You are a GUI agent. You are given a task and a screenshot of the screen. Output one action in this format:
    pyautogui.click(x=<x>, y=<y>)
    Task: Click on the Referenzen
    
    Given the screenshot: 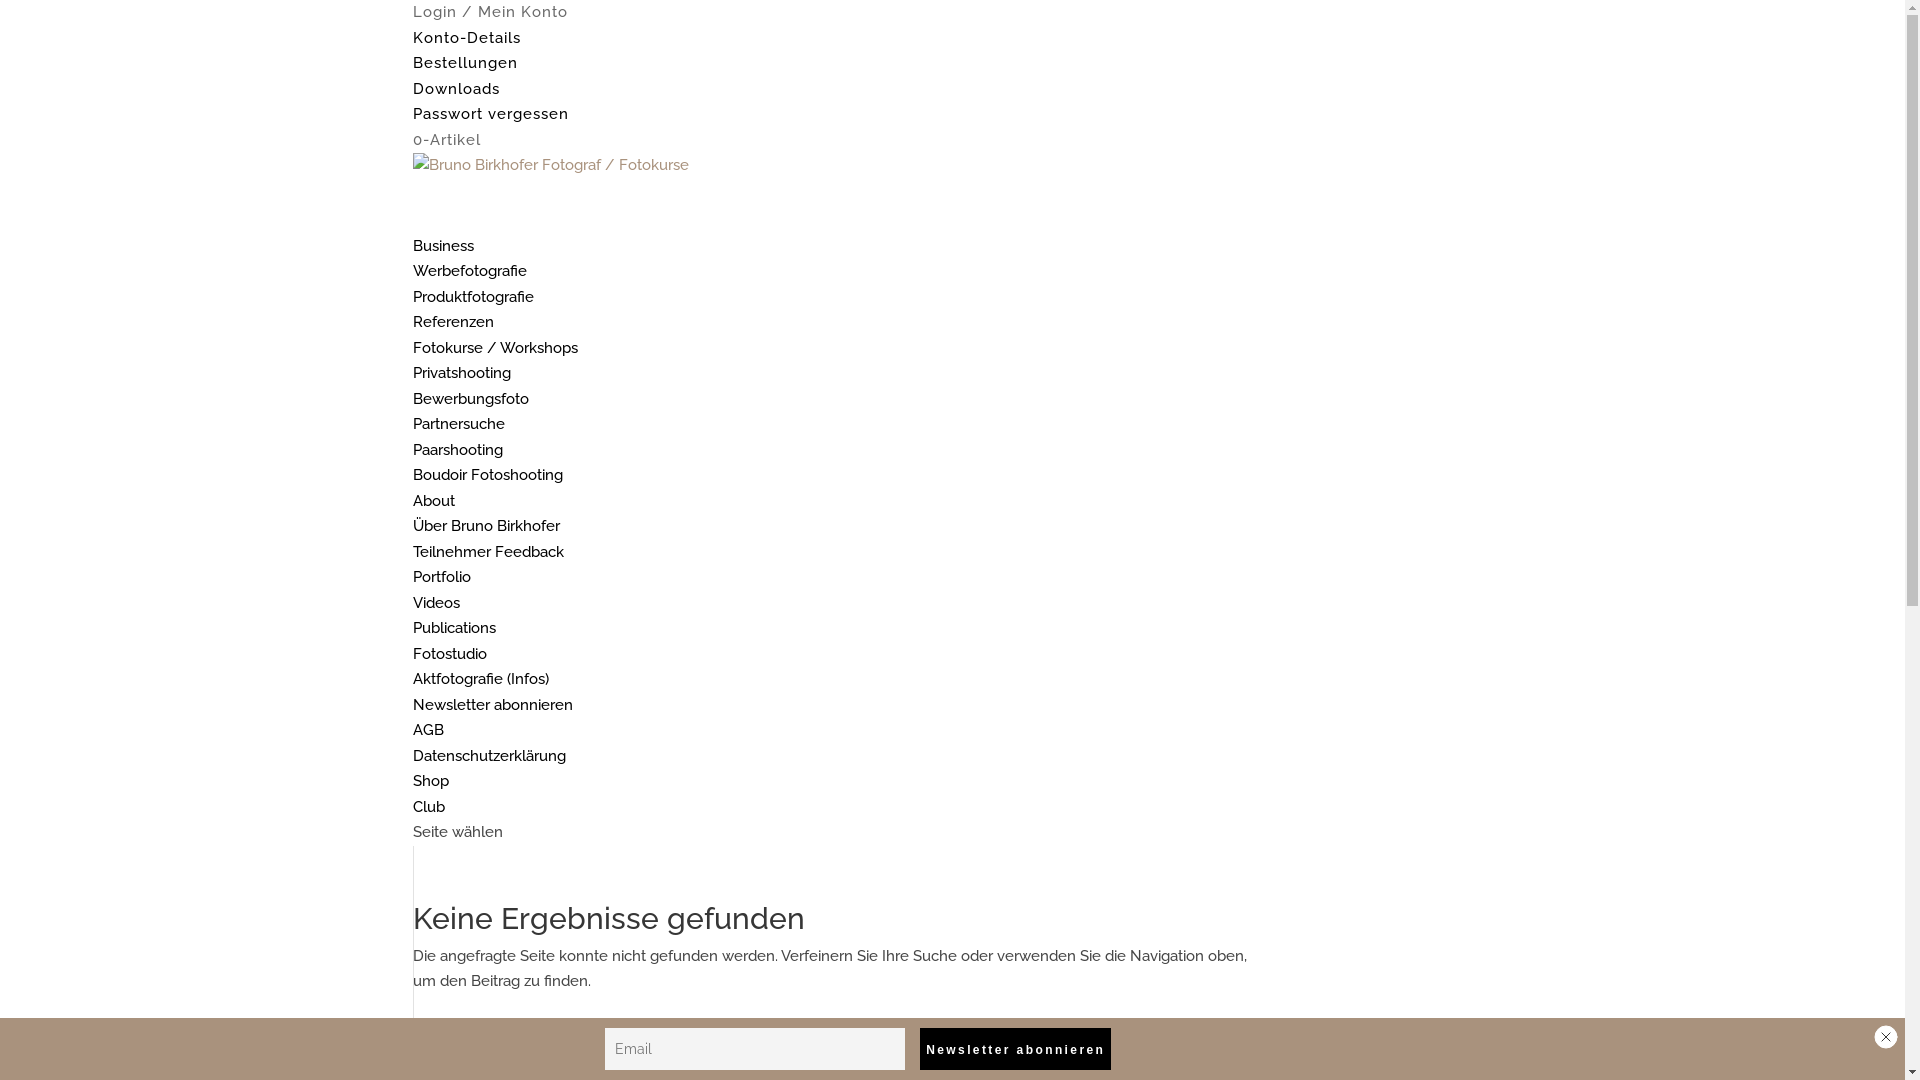 What is the action you would take?
    pyautogui.click(x=452, y=322)
    